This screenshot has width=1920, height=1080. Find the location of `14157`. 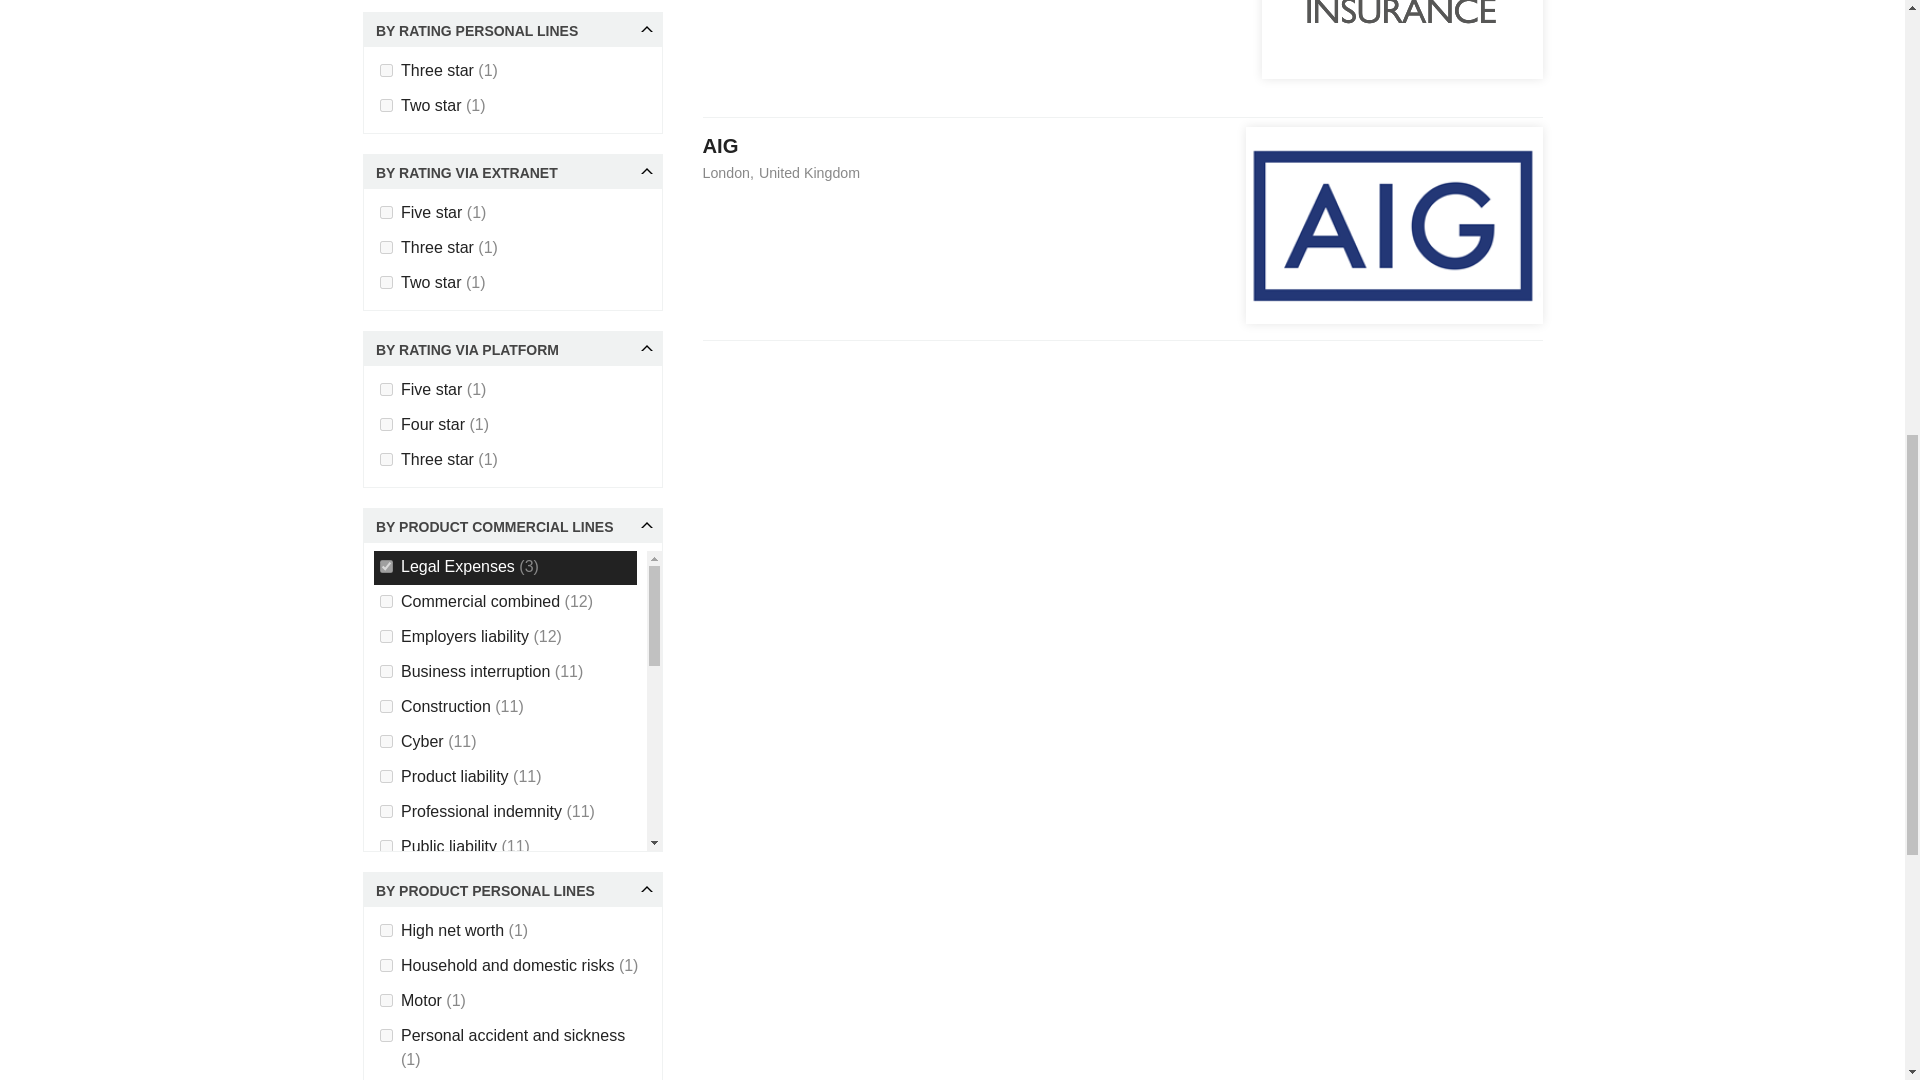

14157 is located at coordinates (386, 212).